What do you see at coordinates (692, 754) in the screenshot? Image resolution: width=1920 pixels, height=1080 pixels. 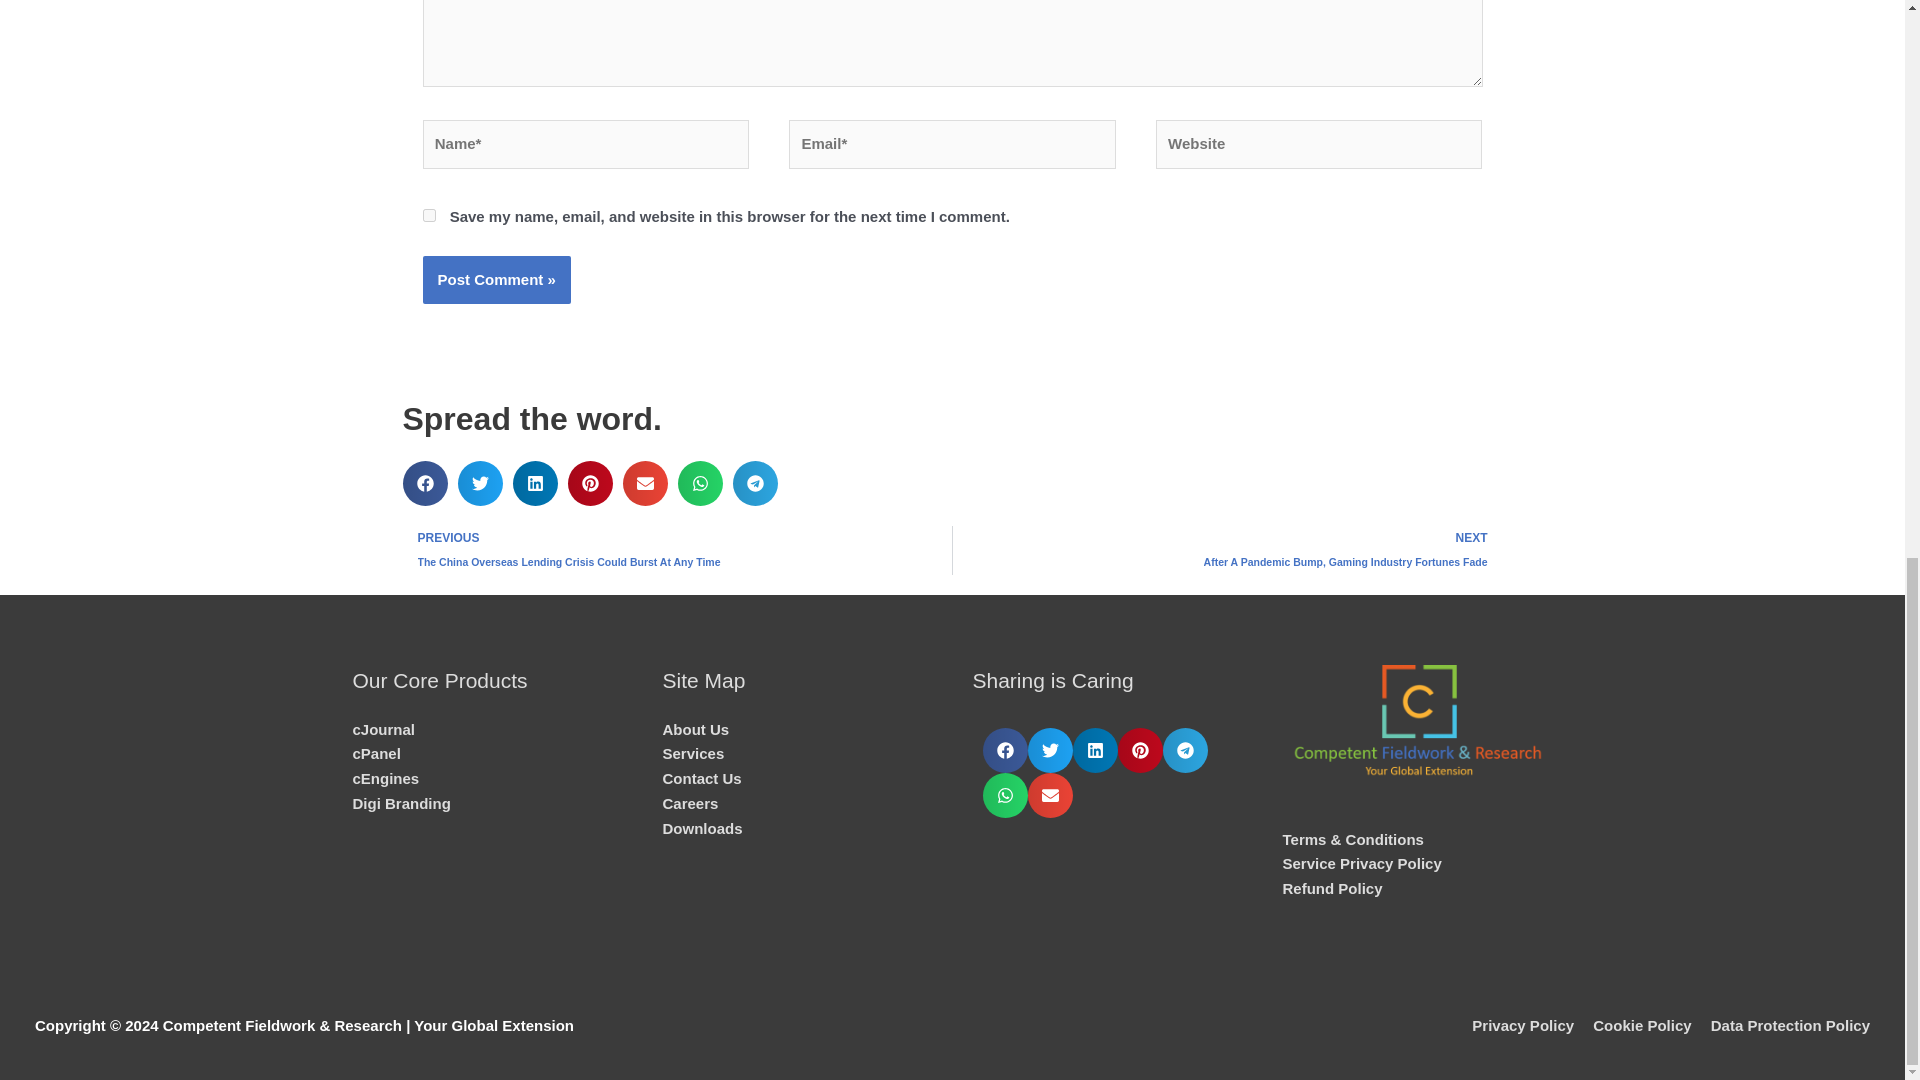 I see `Services` at bounding box center [692, 754].